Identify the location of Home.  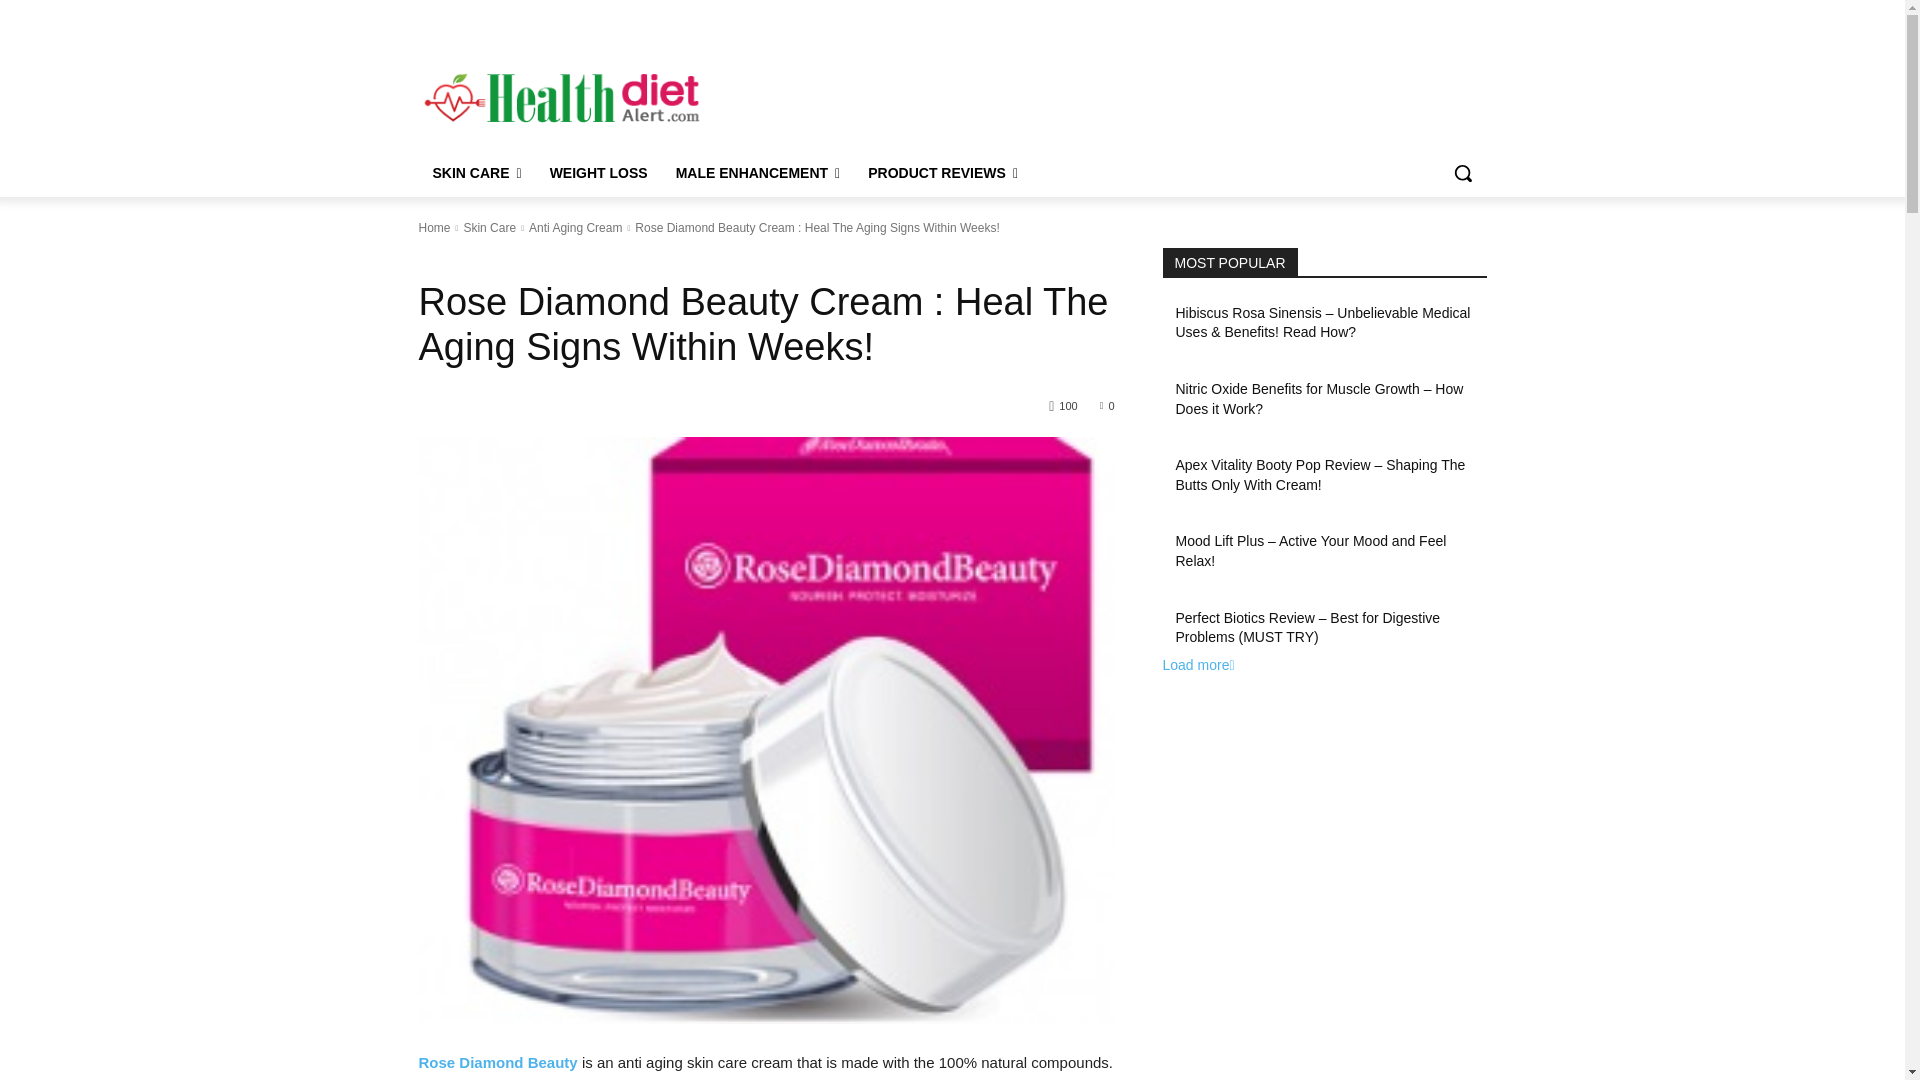
(434, 228).